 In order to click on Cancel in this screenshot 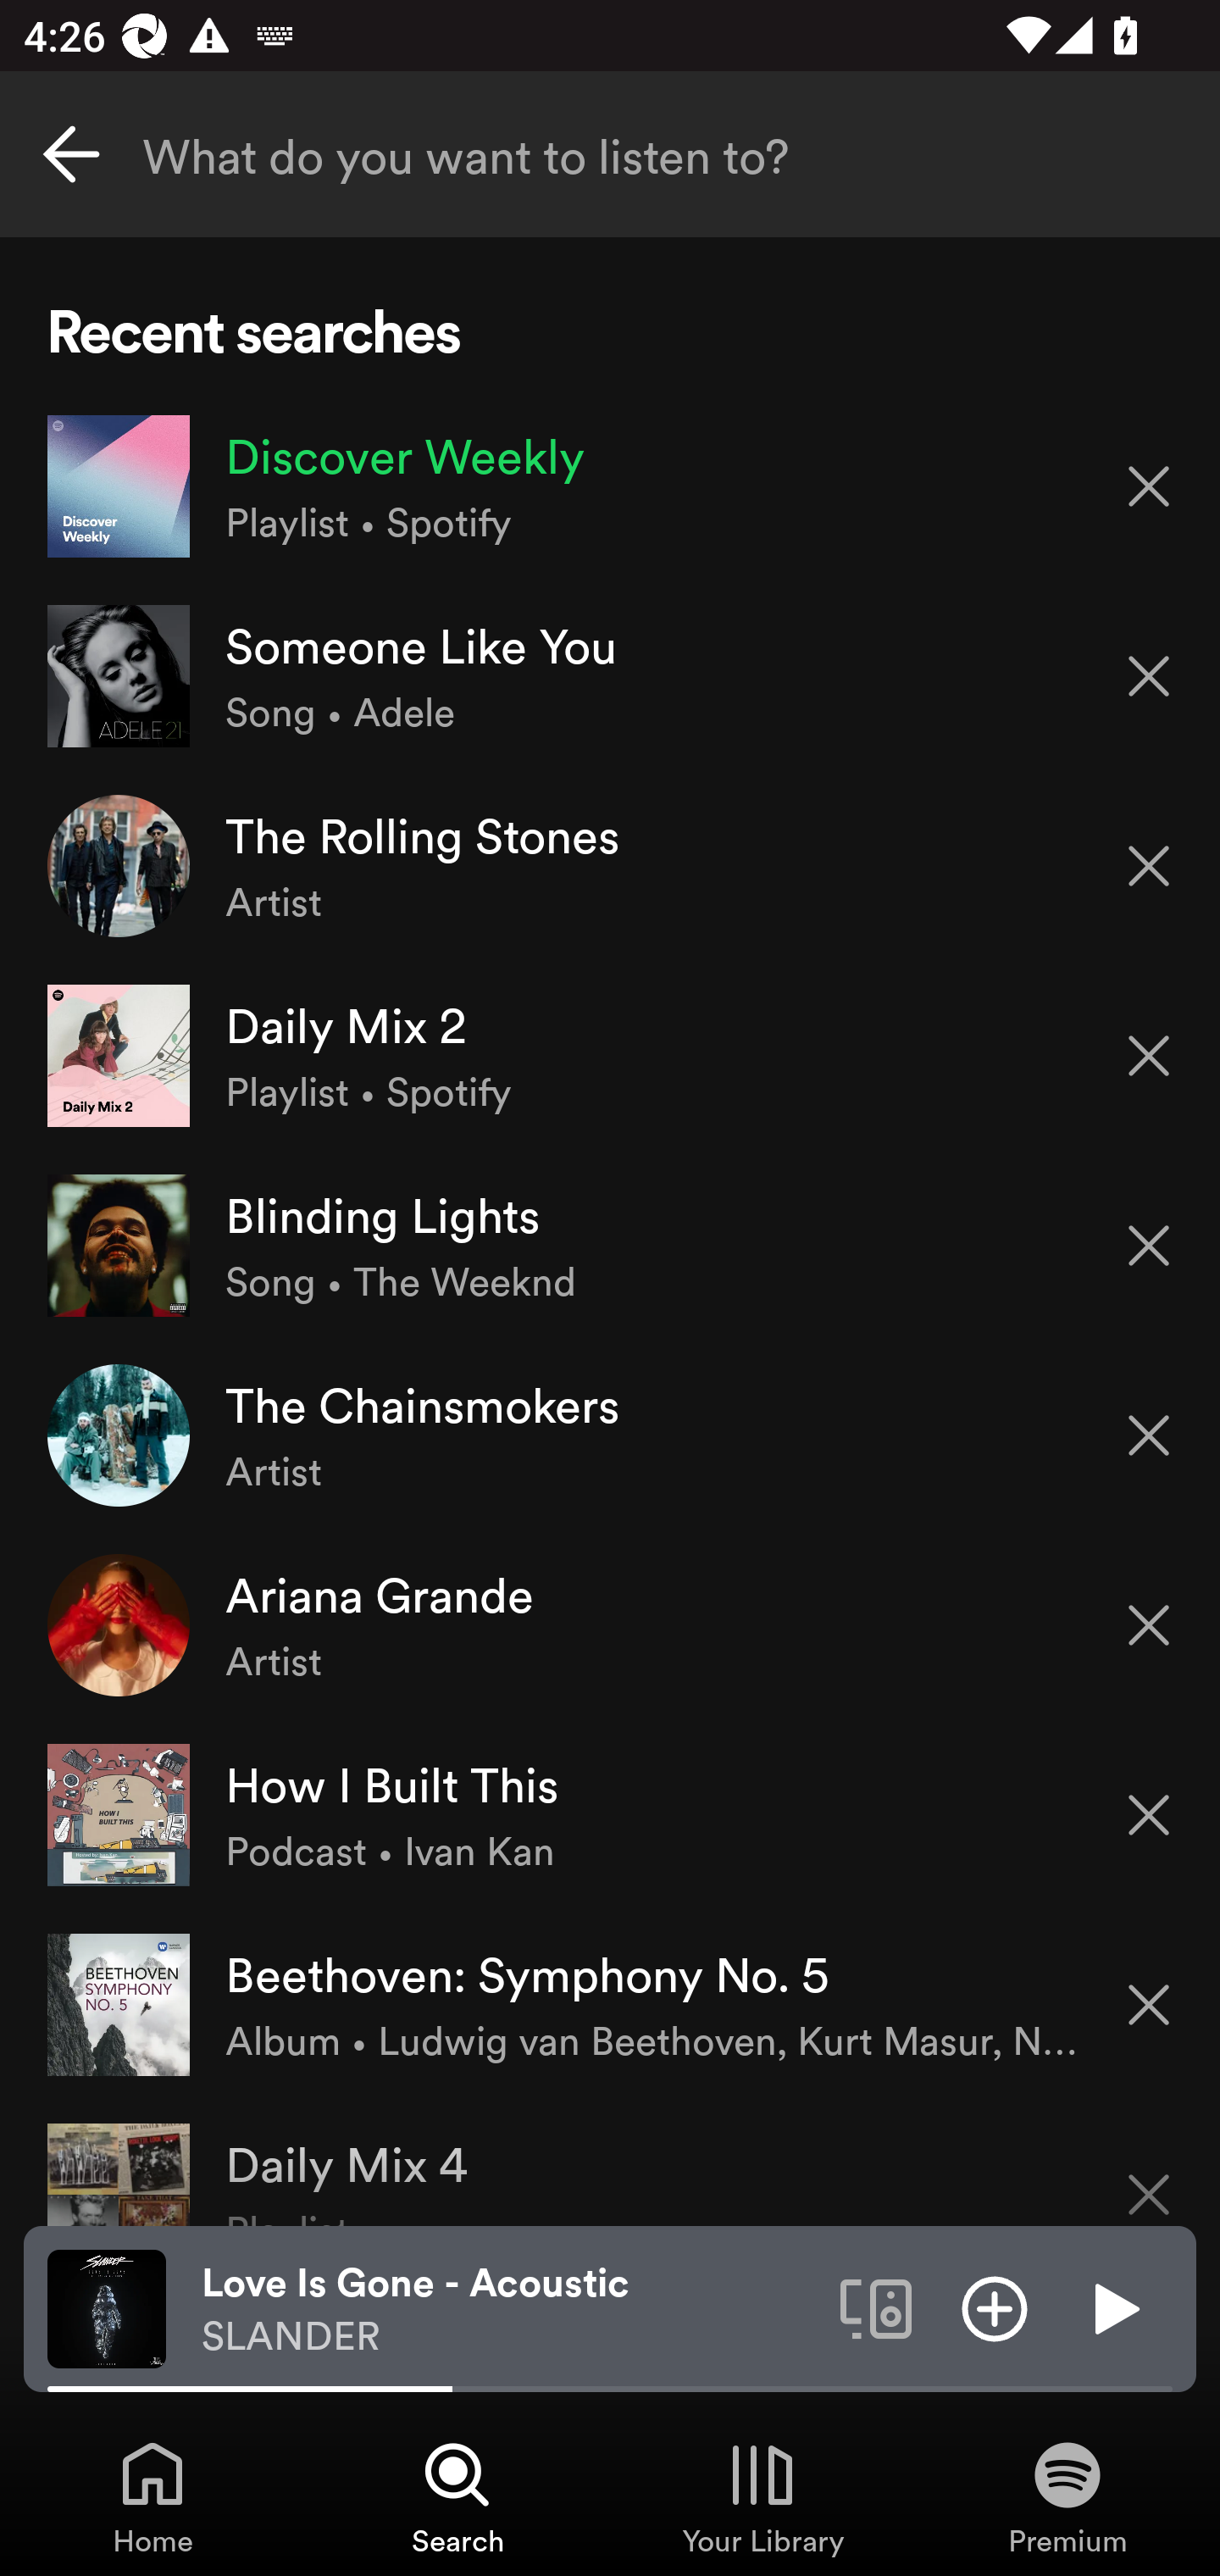, I will do `click(71, 154)`.